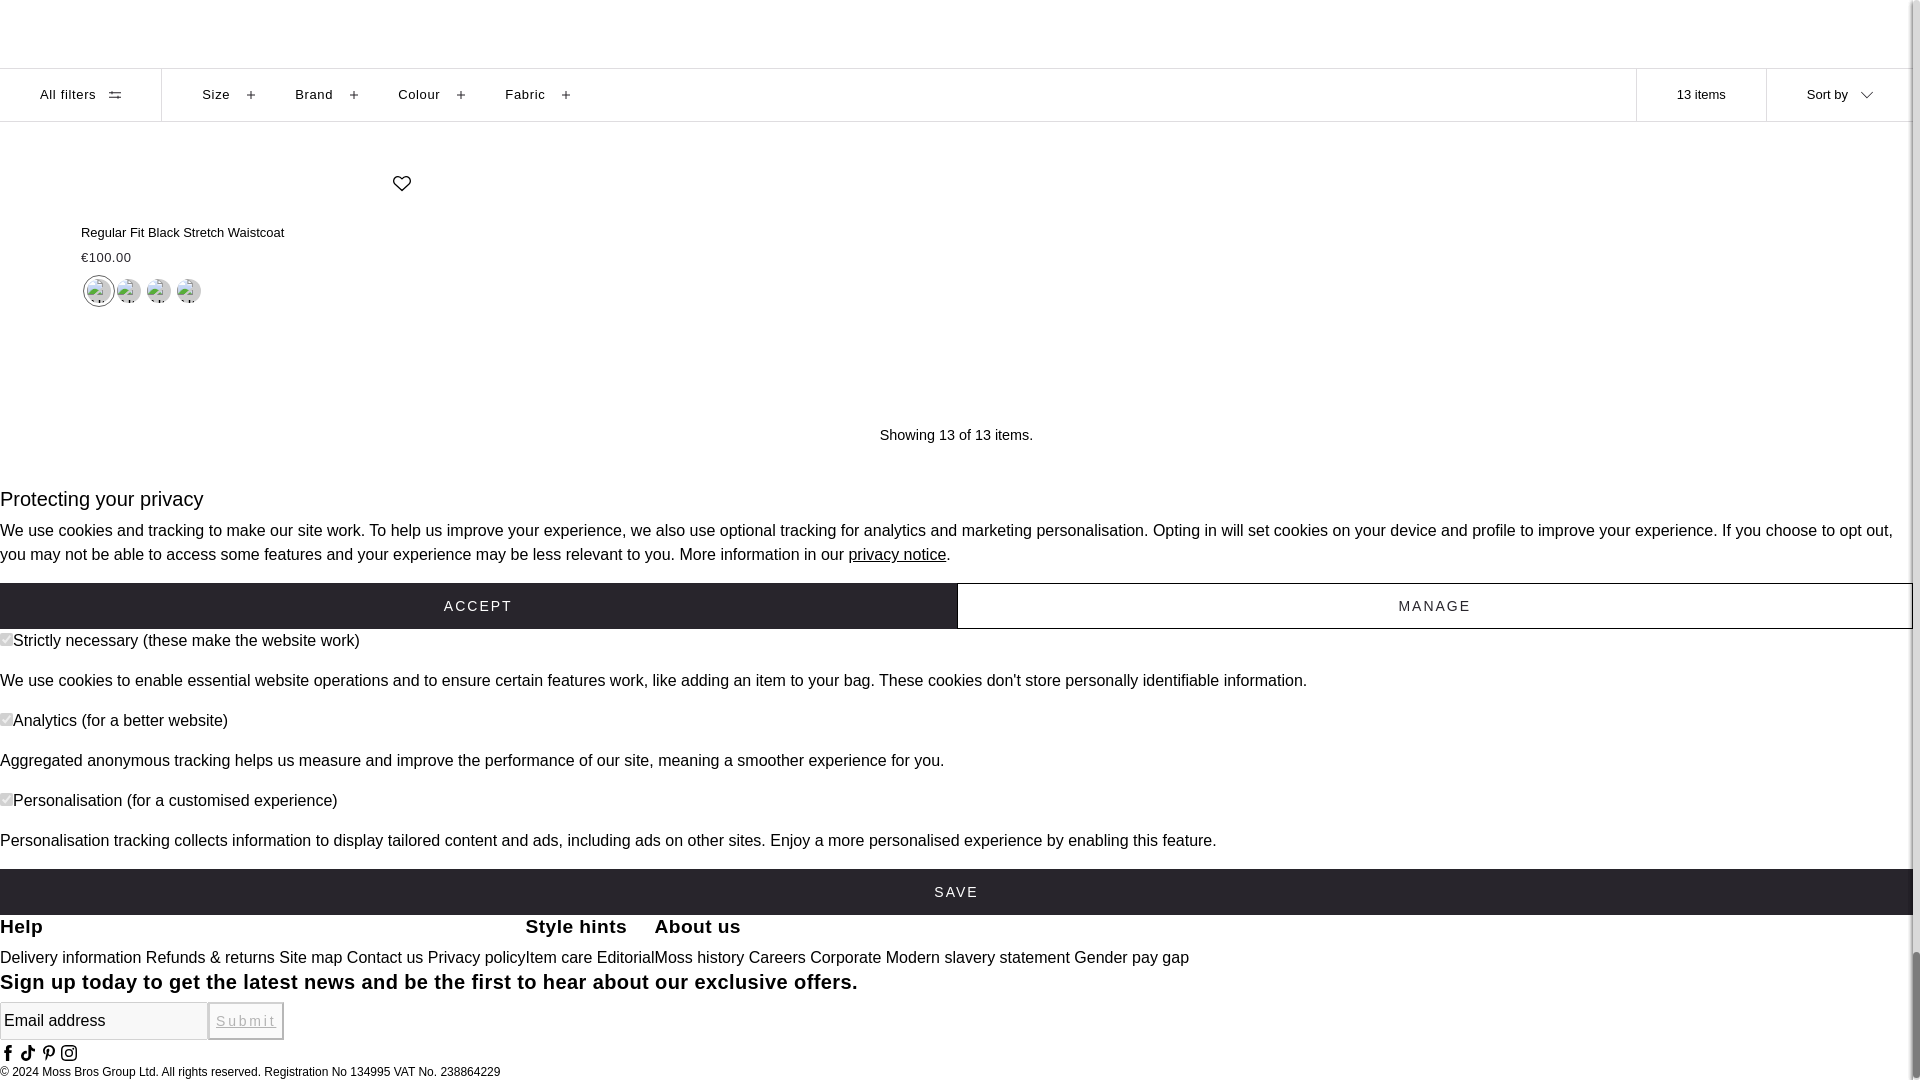  What do you see at coordinates (6, 798) in the screenshot?
I see `on` at bounding box center [6, 798].